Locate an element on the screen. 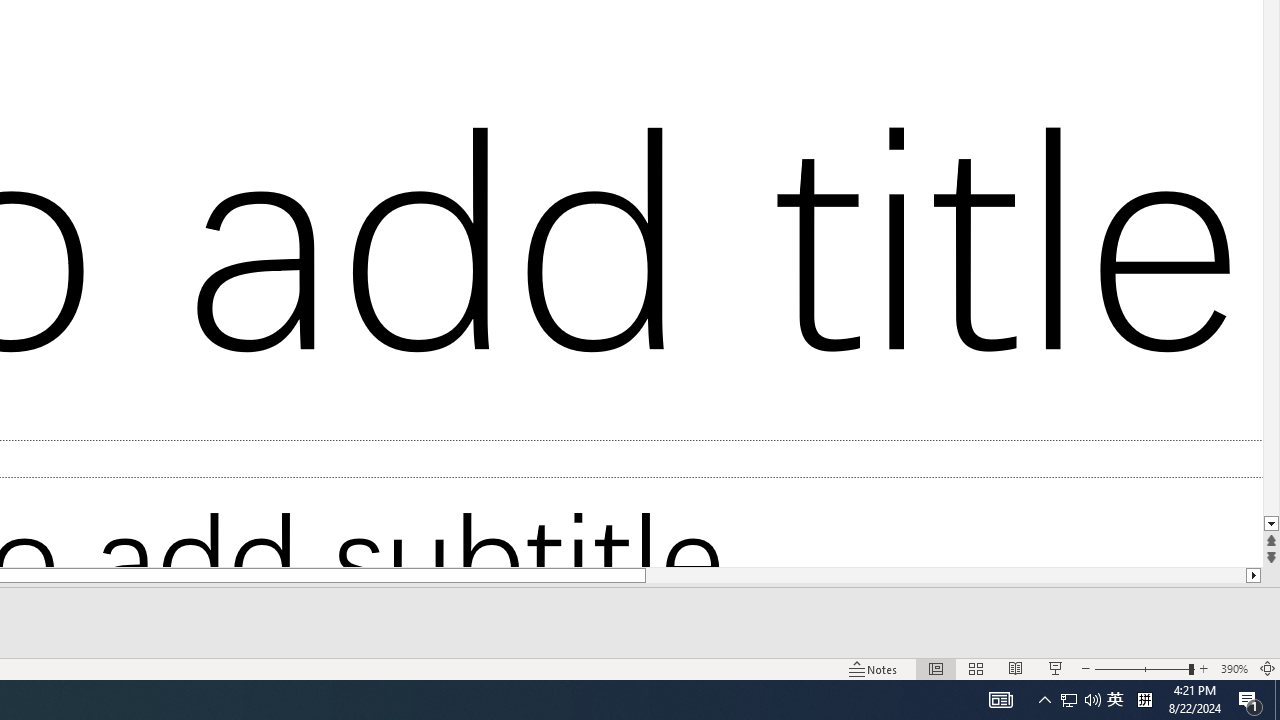  Action Center, 1 new notification is located at coordinates (1250, 700).